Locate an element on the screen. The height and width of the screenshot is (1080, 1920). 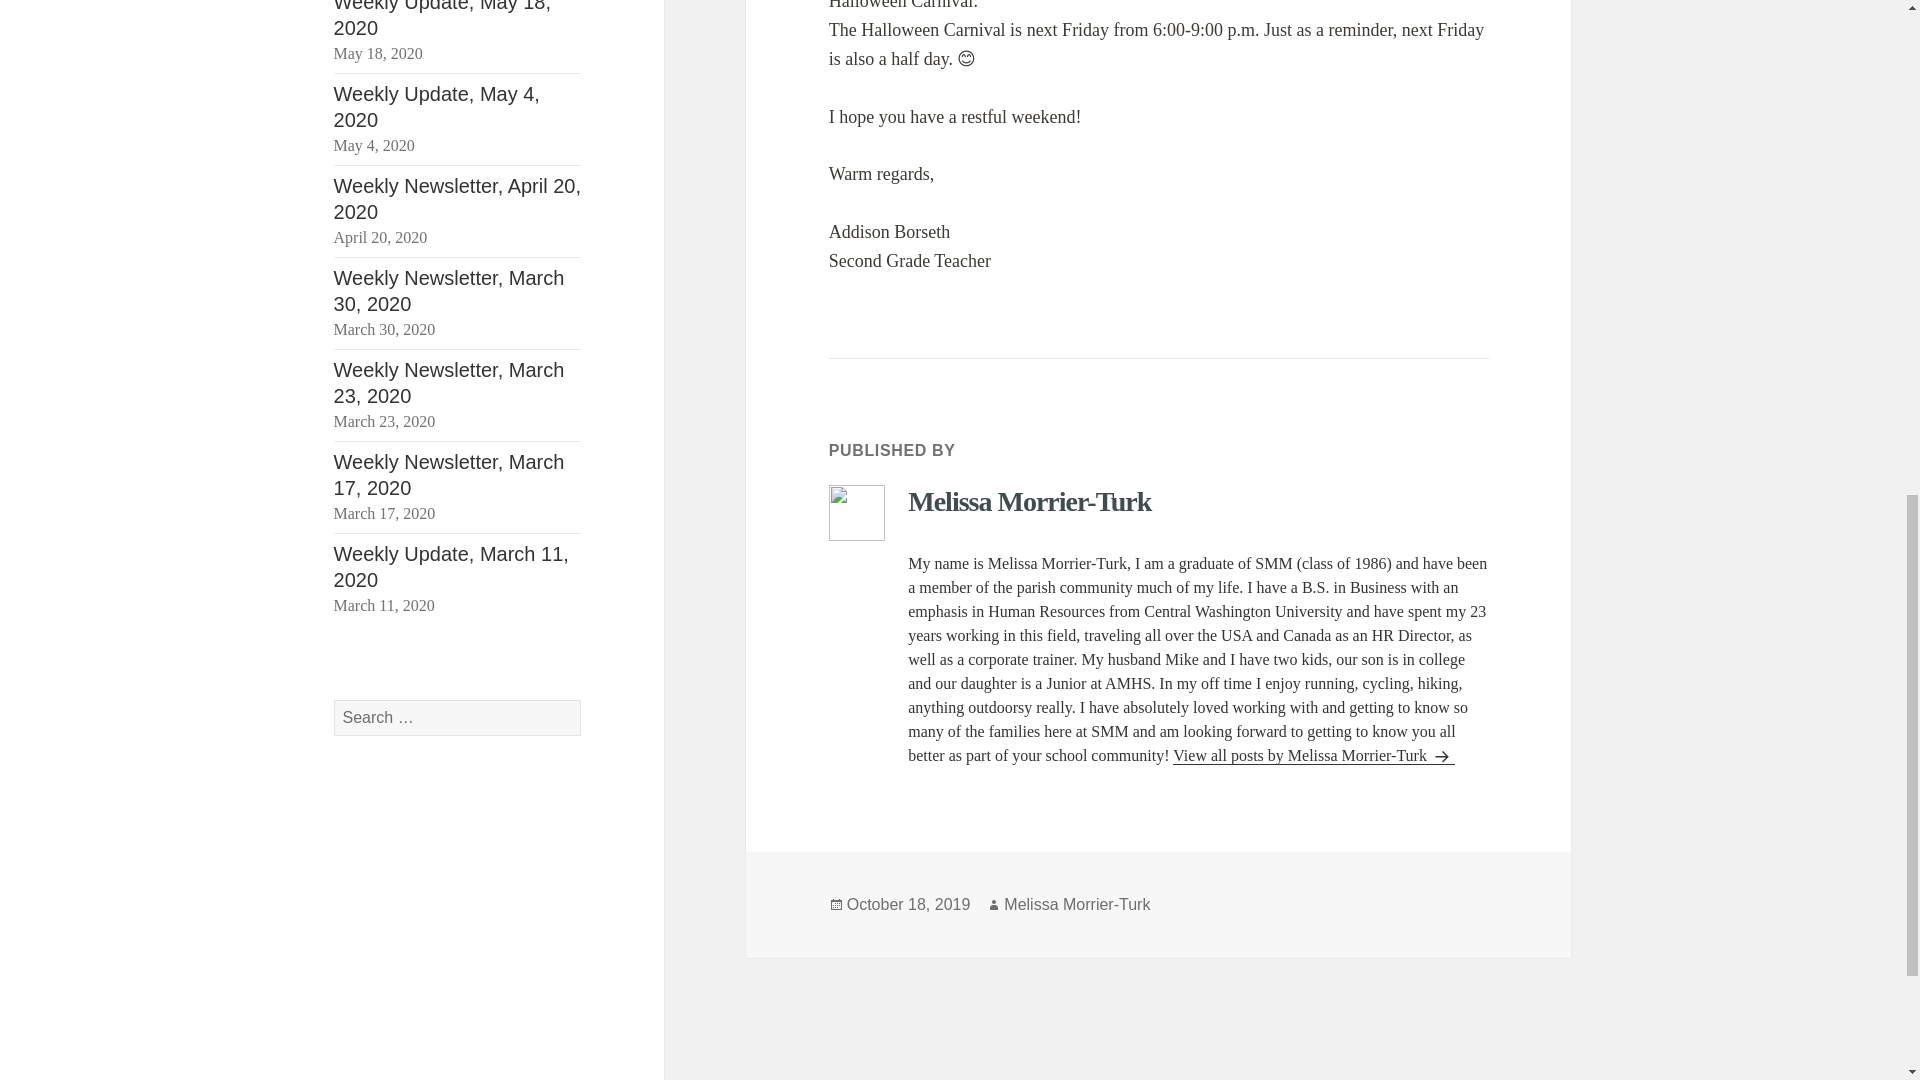
Weekly Newsletter, March 30, 2020 is located at coordinates (449, 290).